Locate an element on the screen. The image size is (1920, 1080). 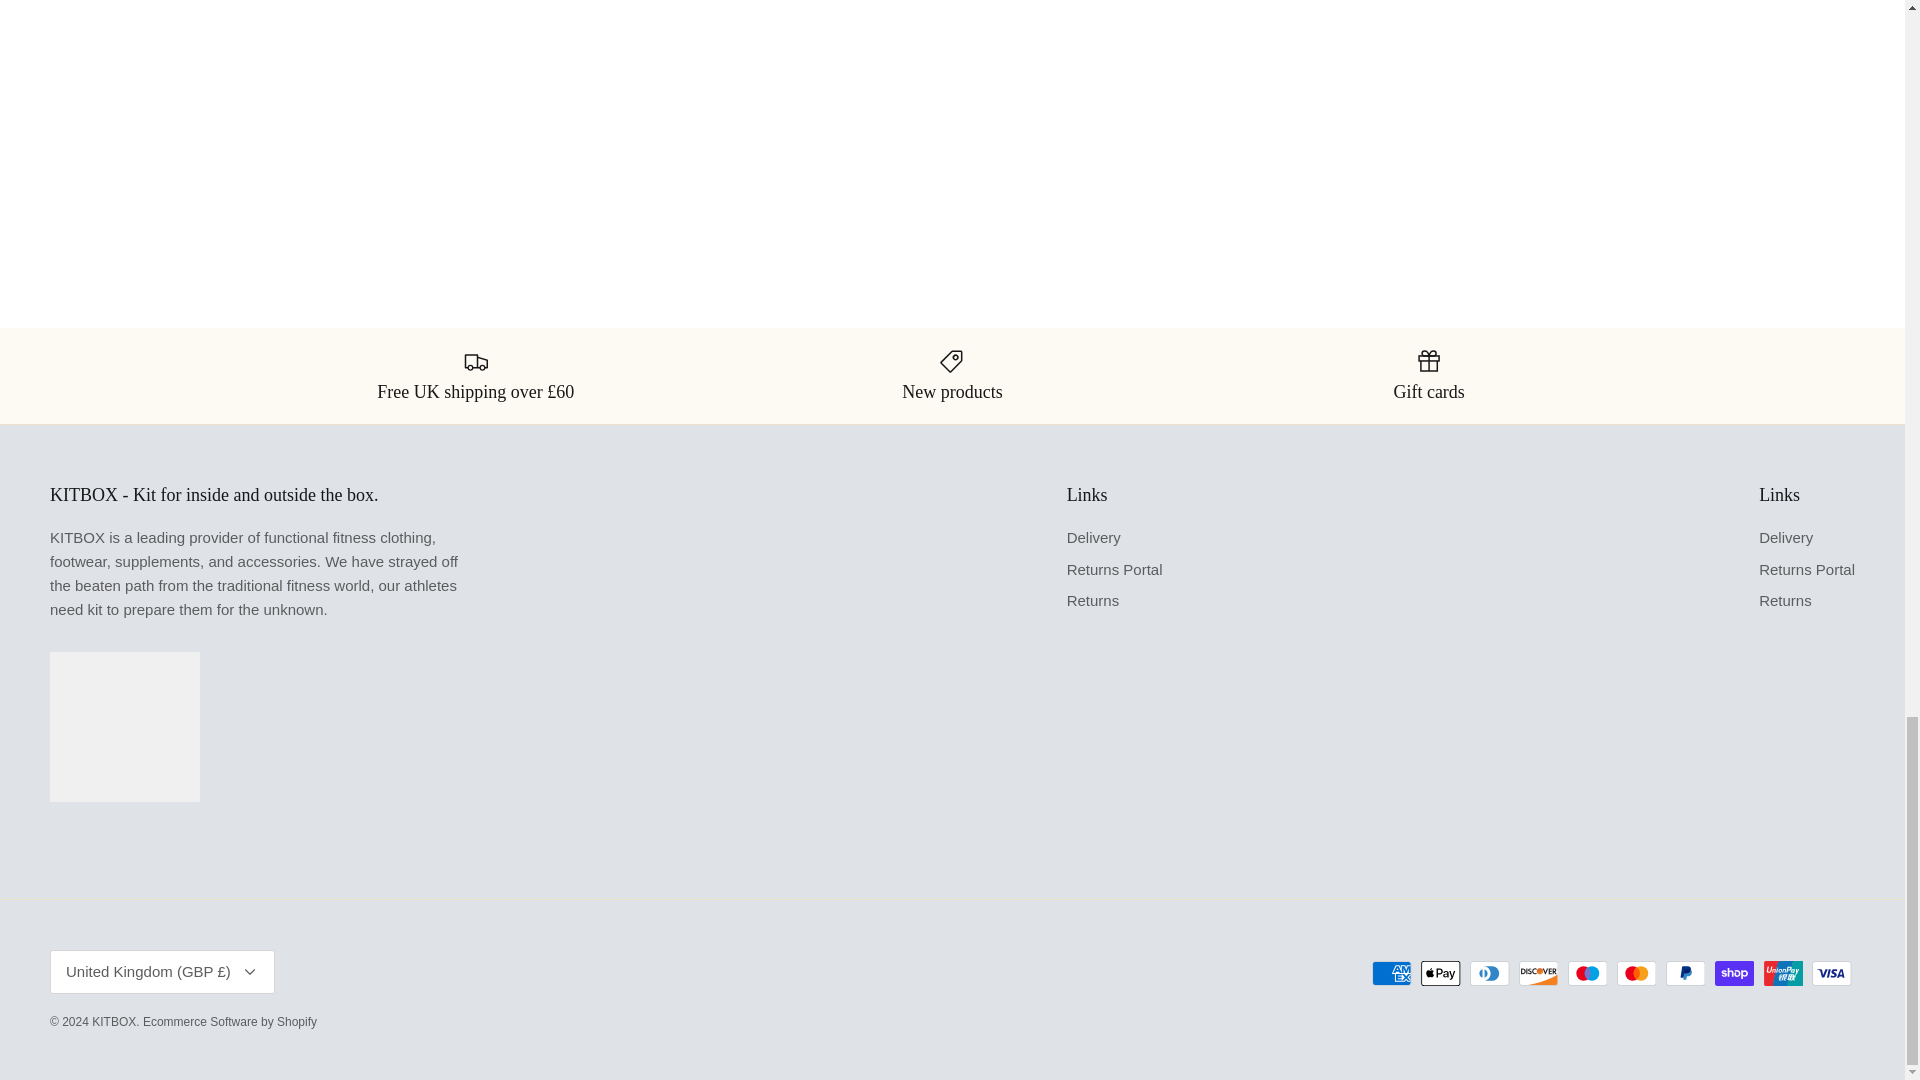
Shop Pay is located at coordinates (1734, 974).